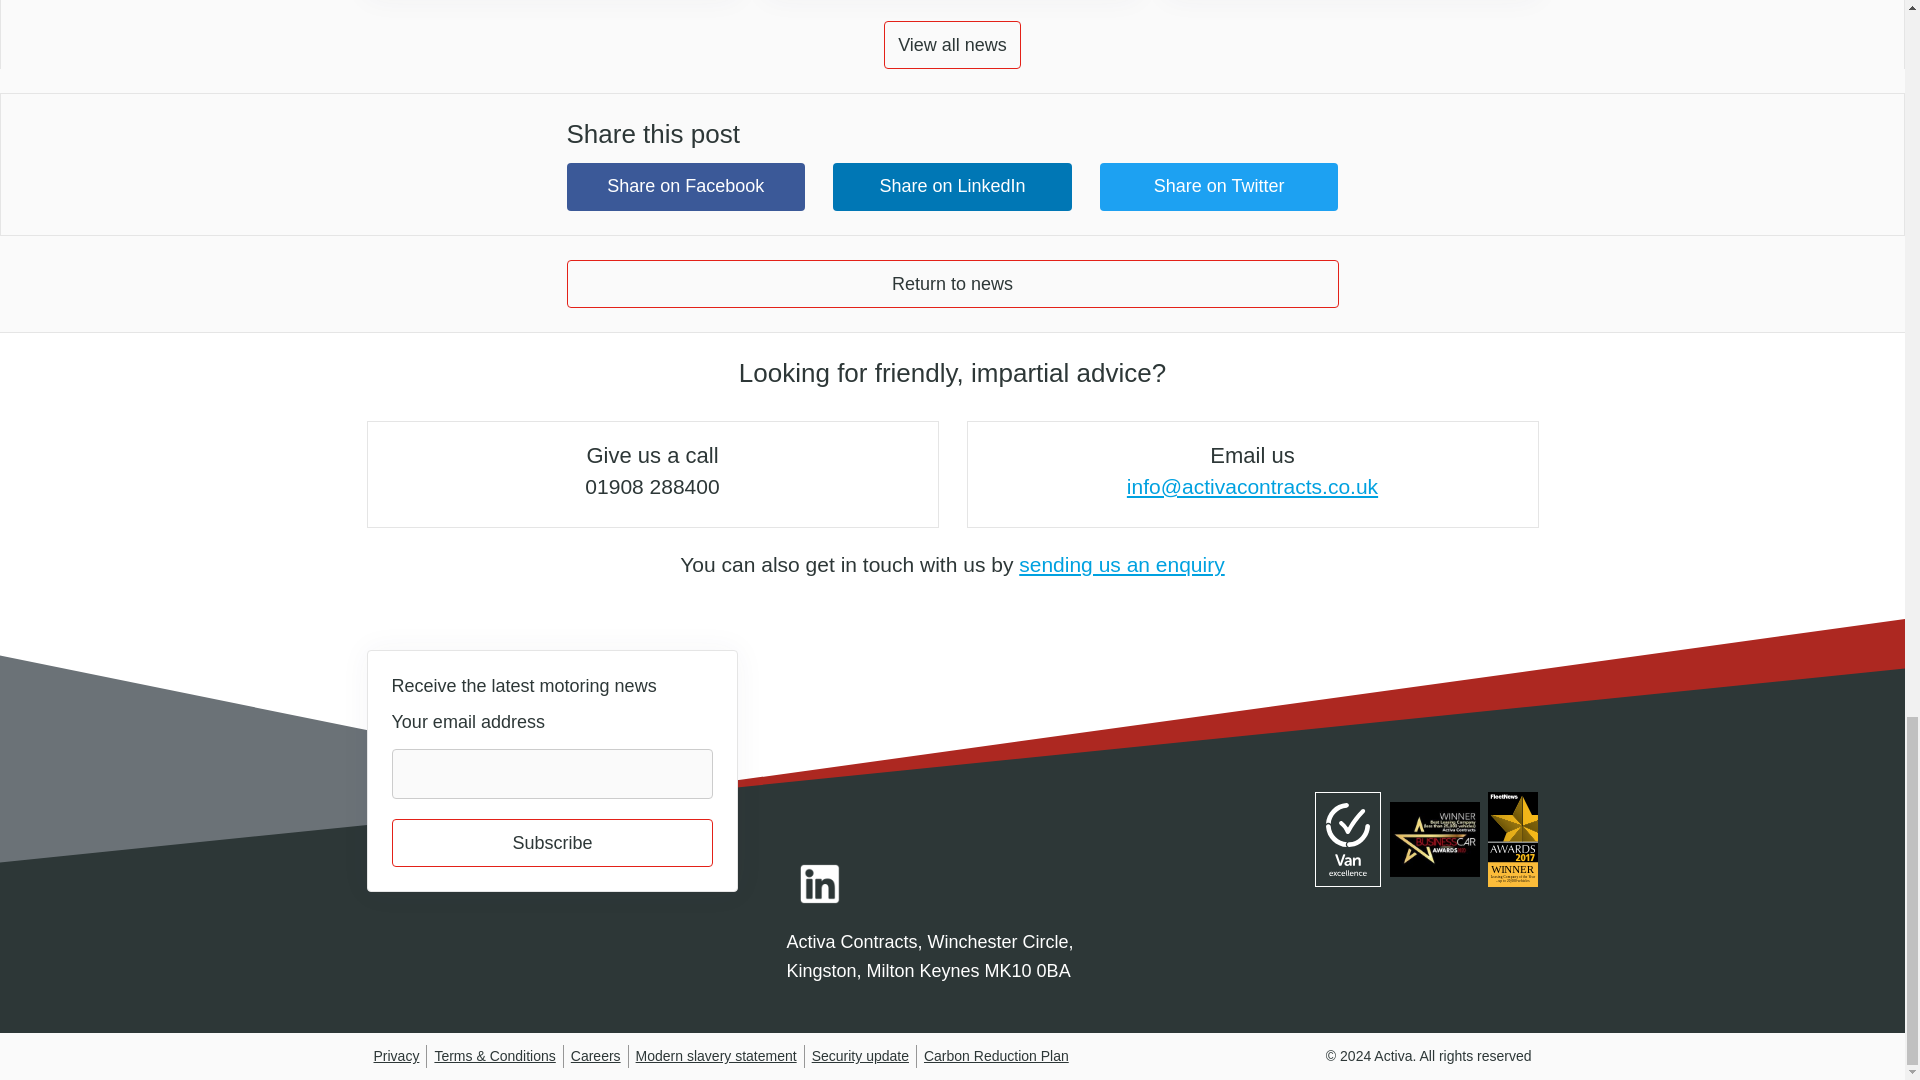 Image resolution: width=1920 pixels, height=1080 pixels. What do you see at coordinates (397, 1055) in the screenshot?
I see `Privacy` at bounding box center [397, 1055].